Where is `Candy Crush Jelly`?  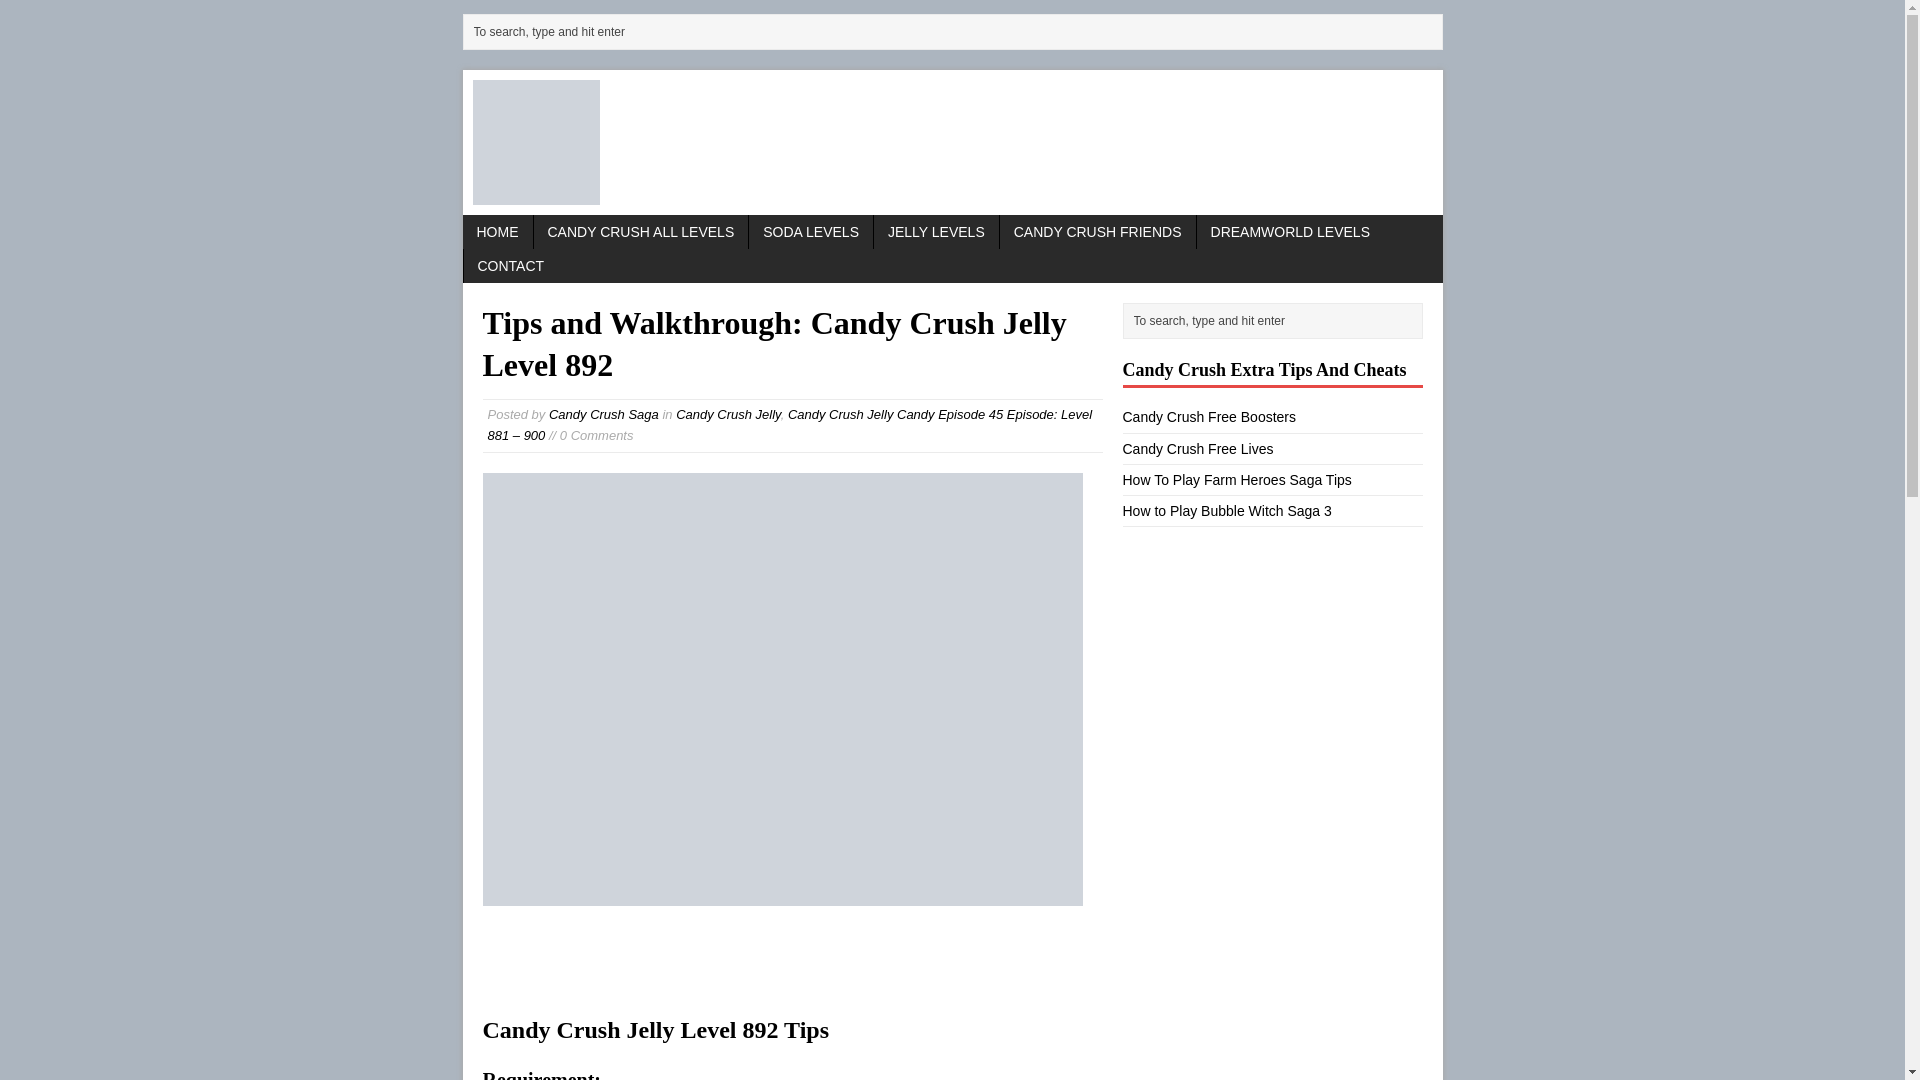 Candy Crush Jelly is located at coordinates (728, 414).